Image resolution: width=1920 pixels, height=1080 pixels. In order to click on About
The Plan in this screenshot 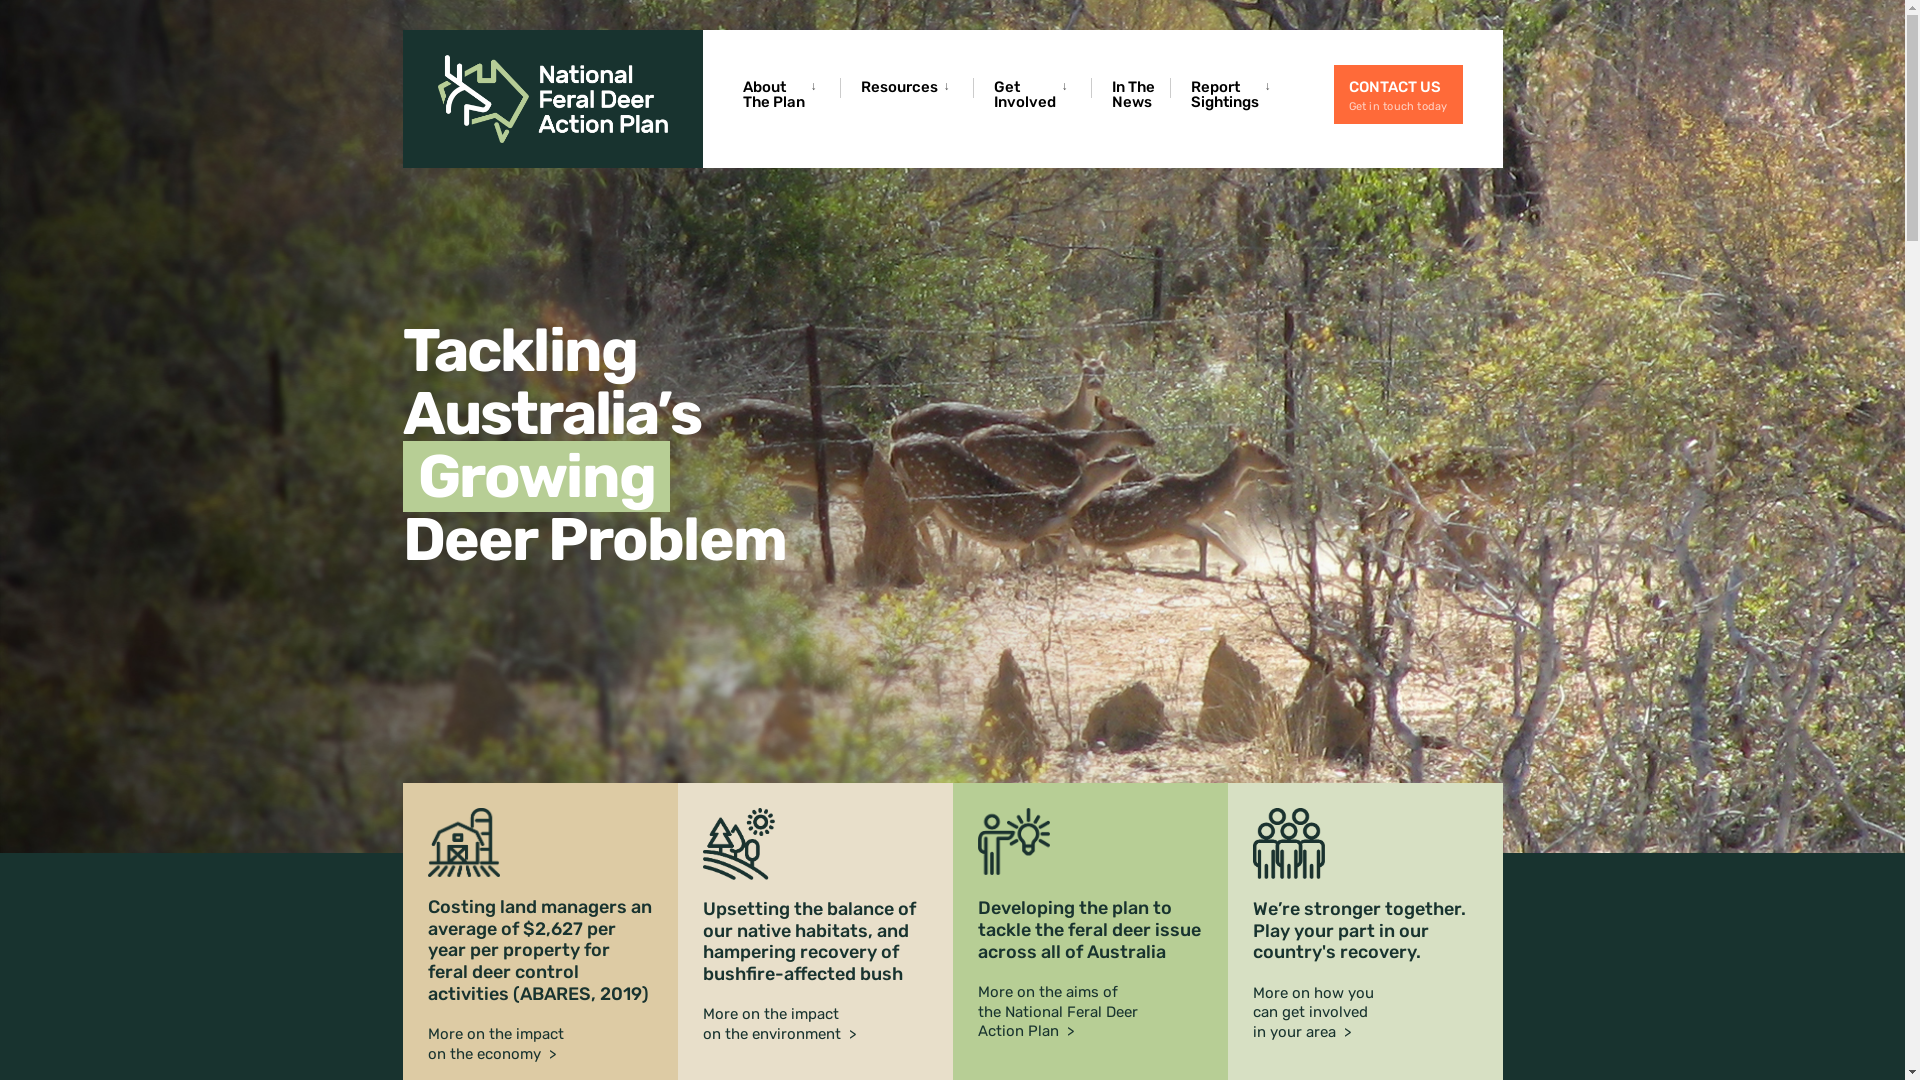, I will do `click(783, 94)`.